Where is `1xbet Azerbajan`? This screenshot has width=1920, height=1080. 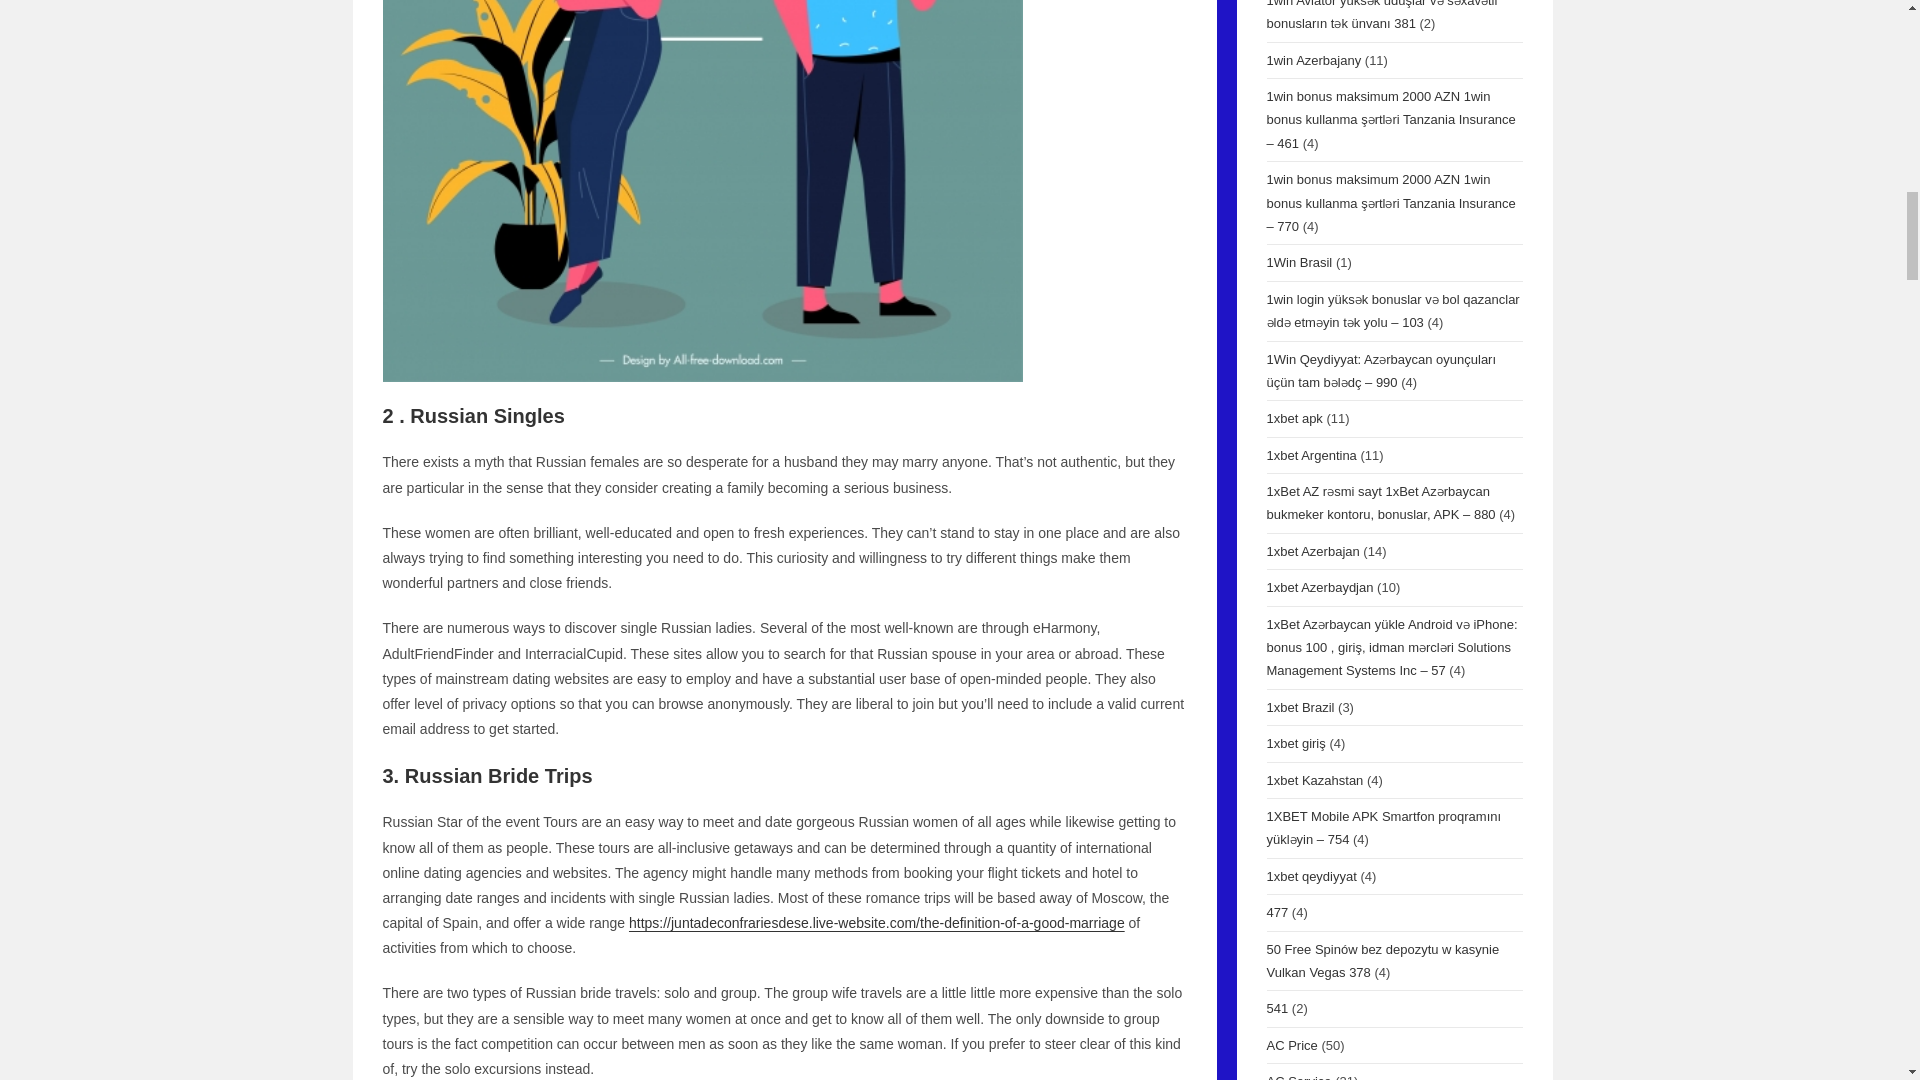 1xbet Azerbajan is located at coordinates (1312, 552).